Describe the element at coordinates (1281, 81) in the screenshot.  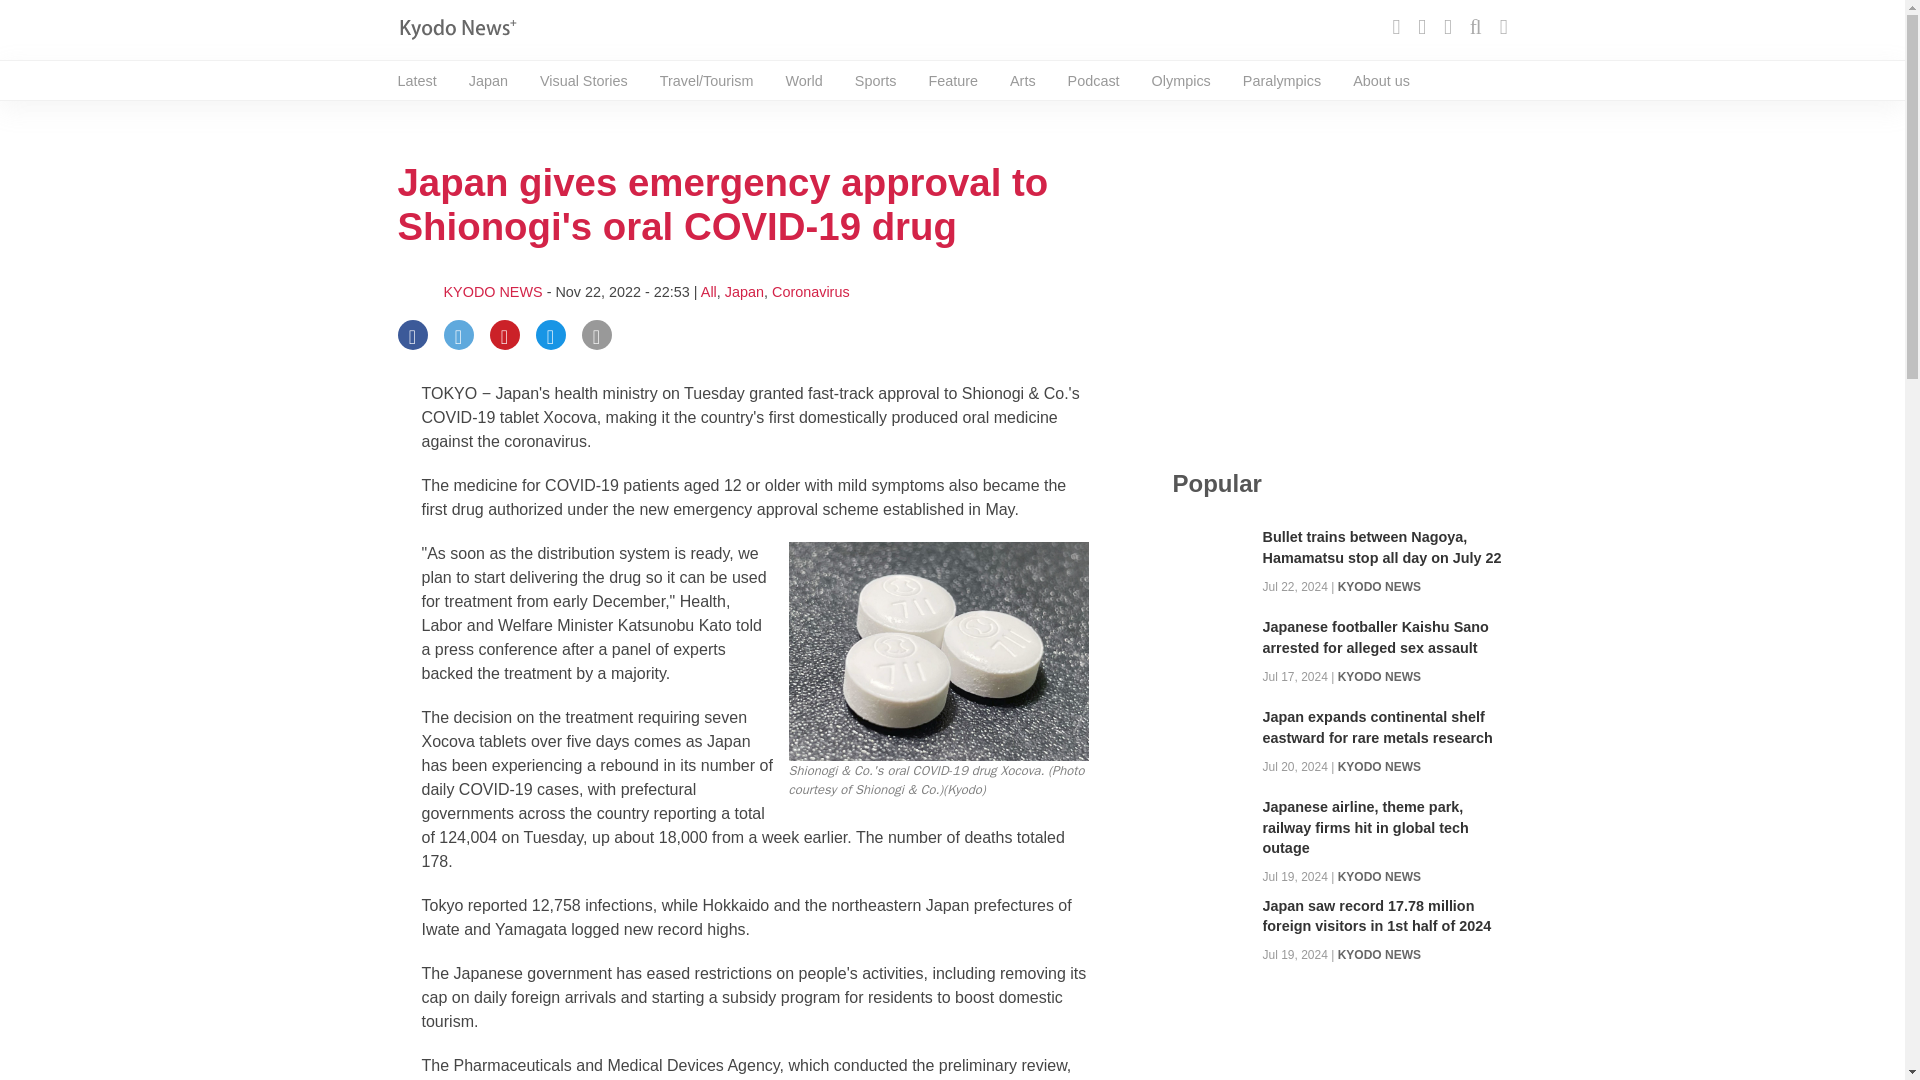
I see `Paralympics` at that location.